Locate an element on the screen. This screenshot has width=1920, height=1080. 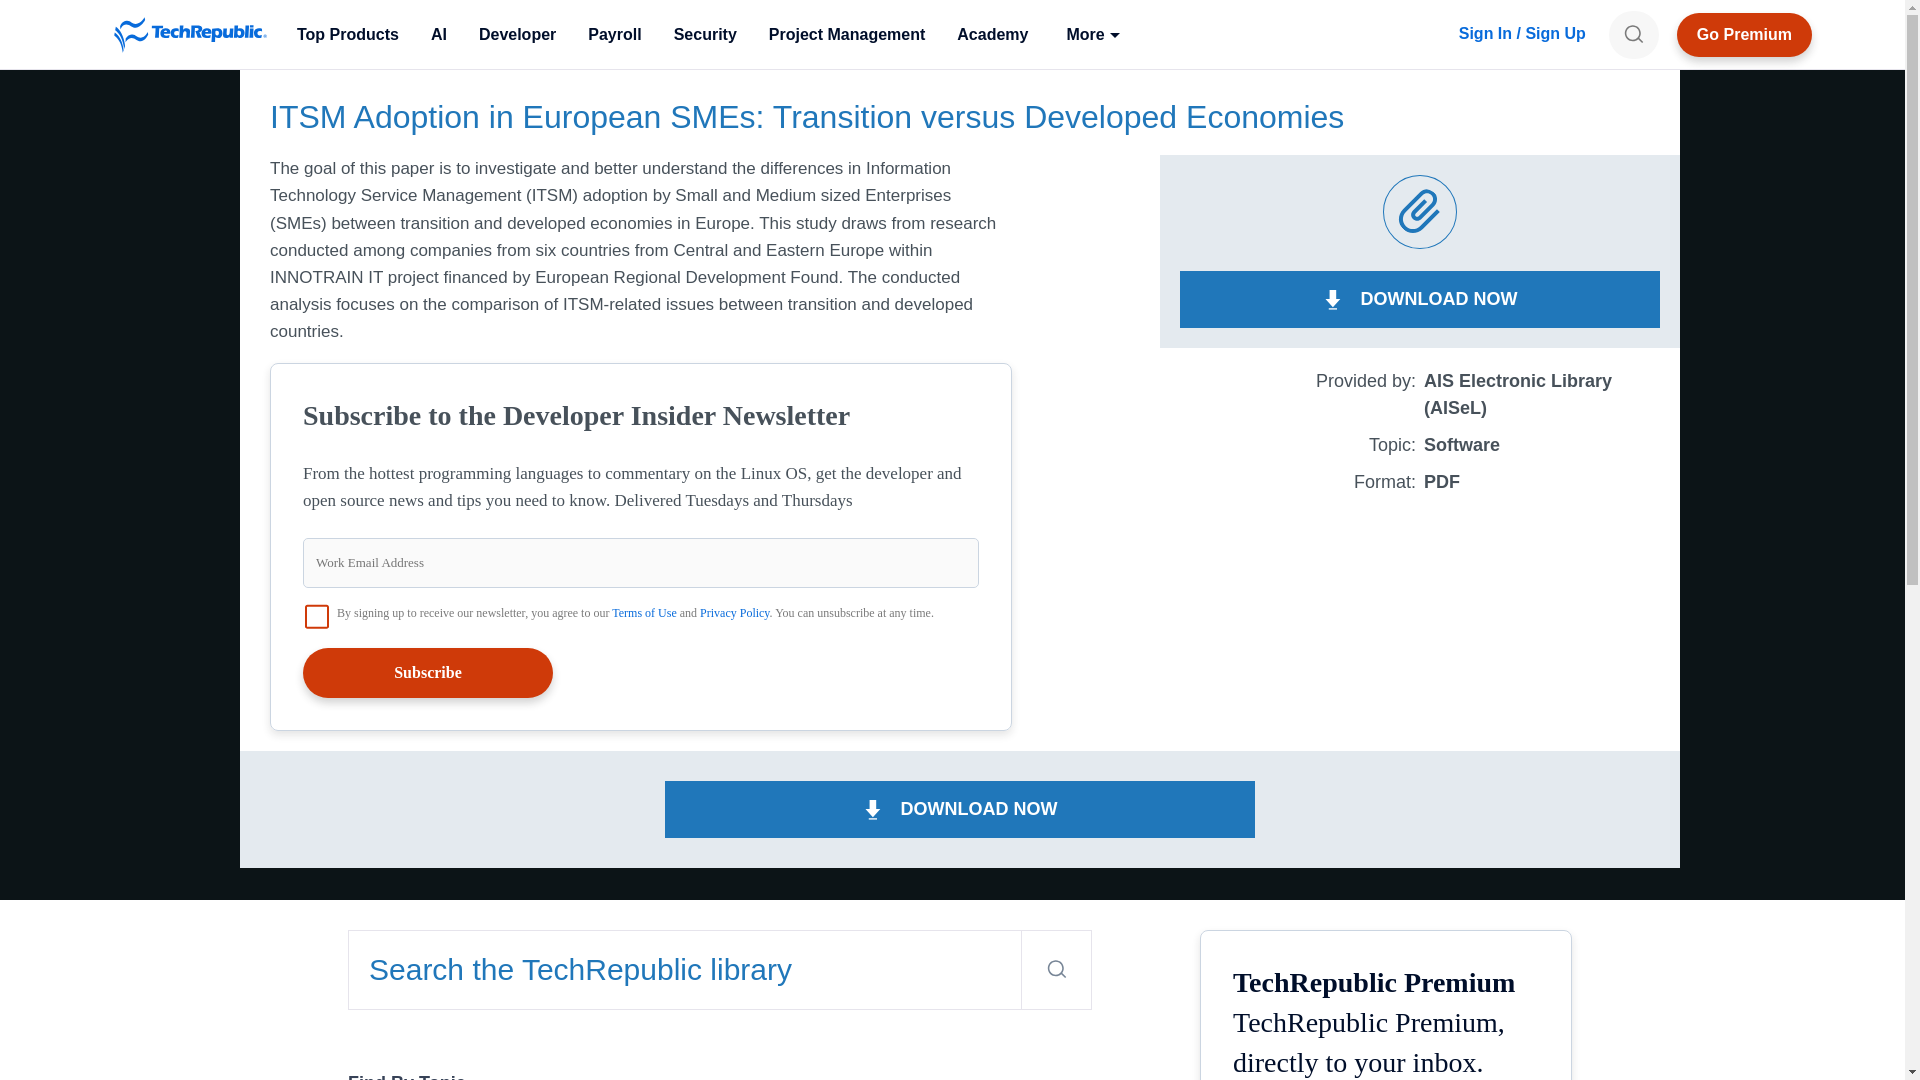
TechRepublic Premium is located at coordinates (1744, 34).